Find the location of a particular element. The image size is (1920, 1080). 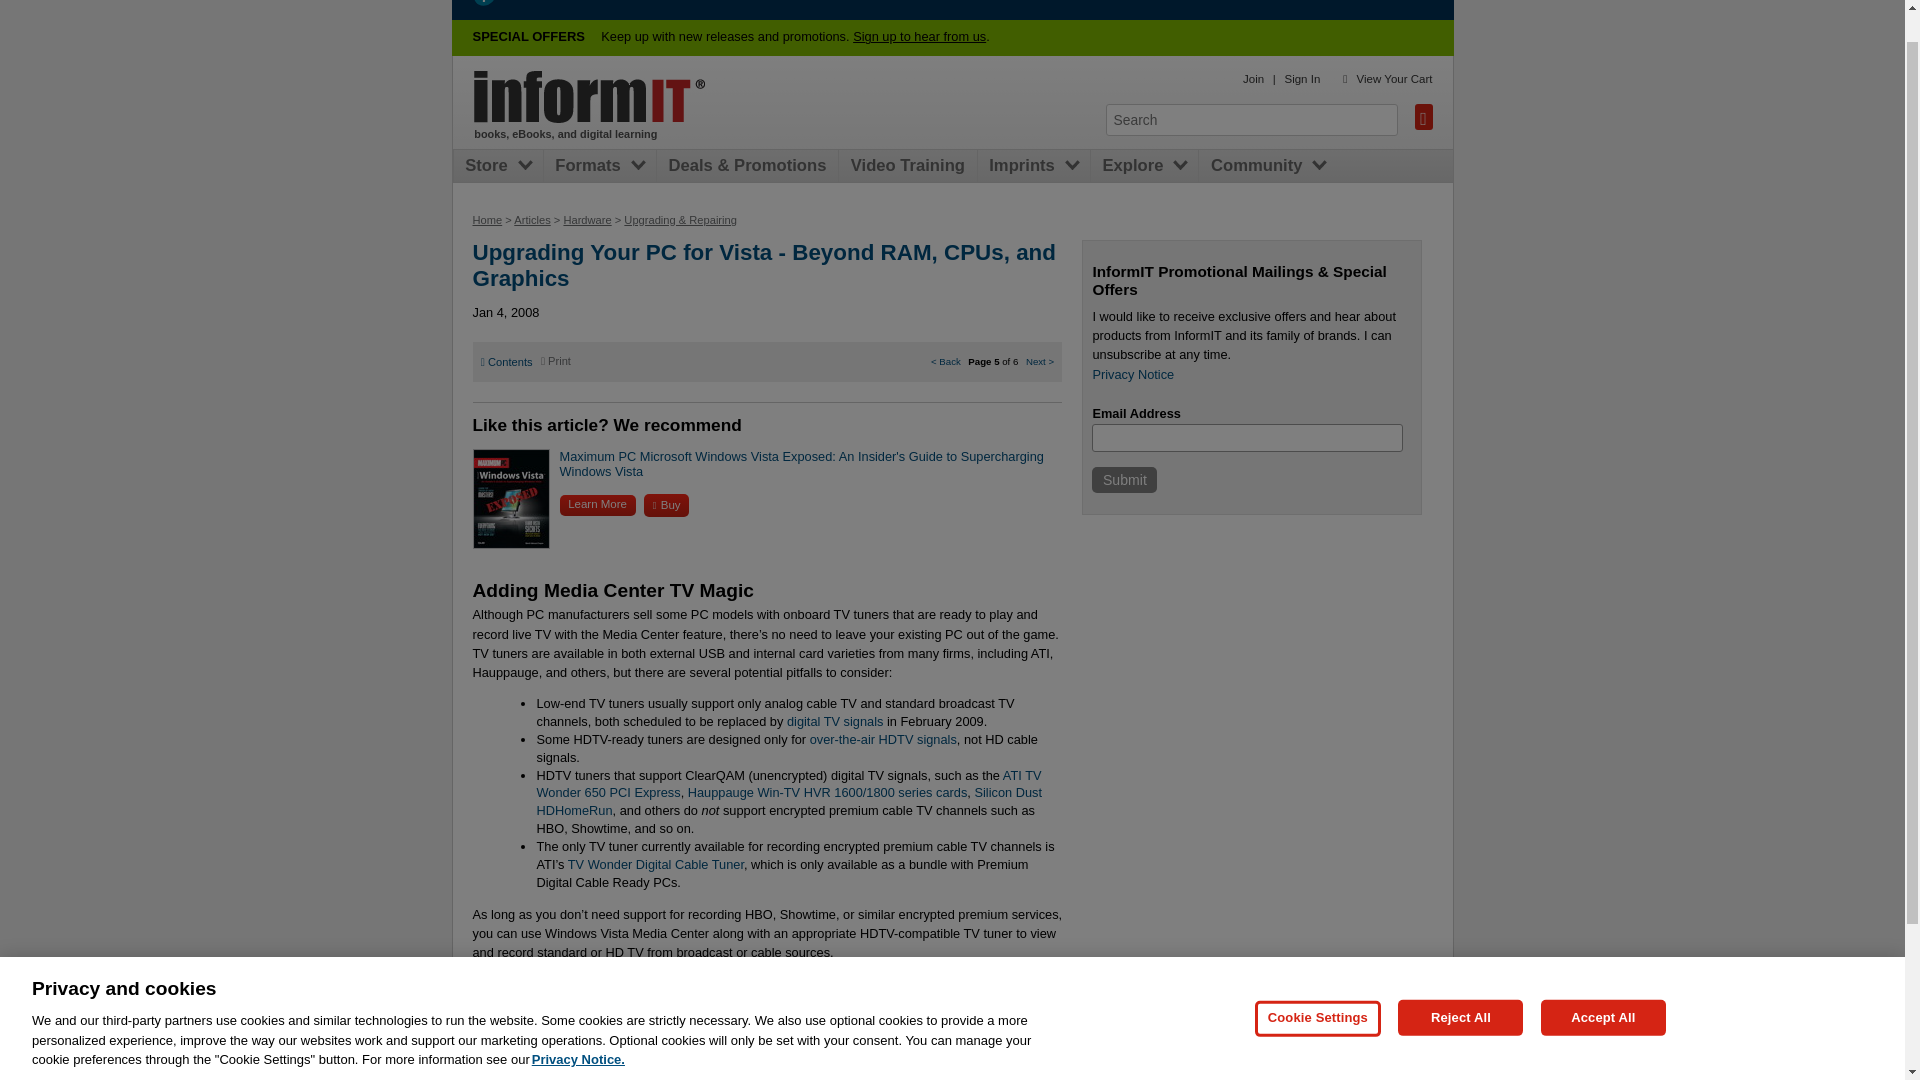

Silicon Dust HDHomeRun is located at coordinates (790, 801).